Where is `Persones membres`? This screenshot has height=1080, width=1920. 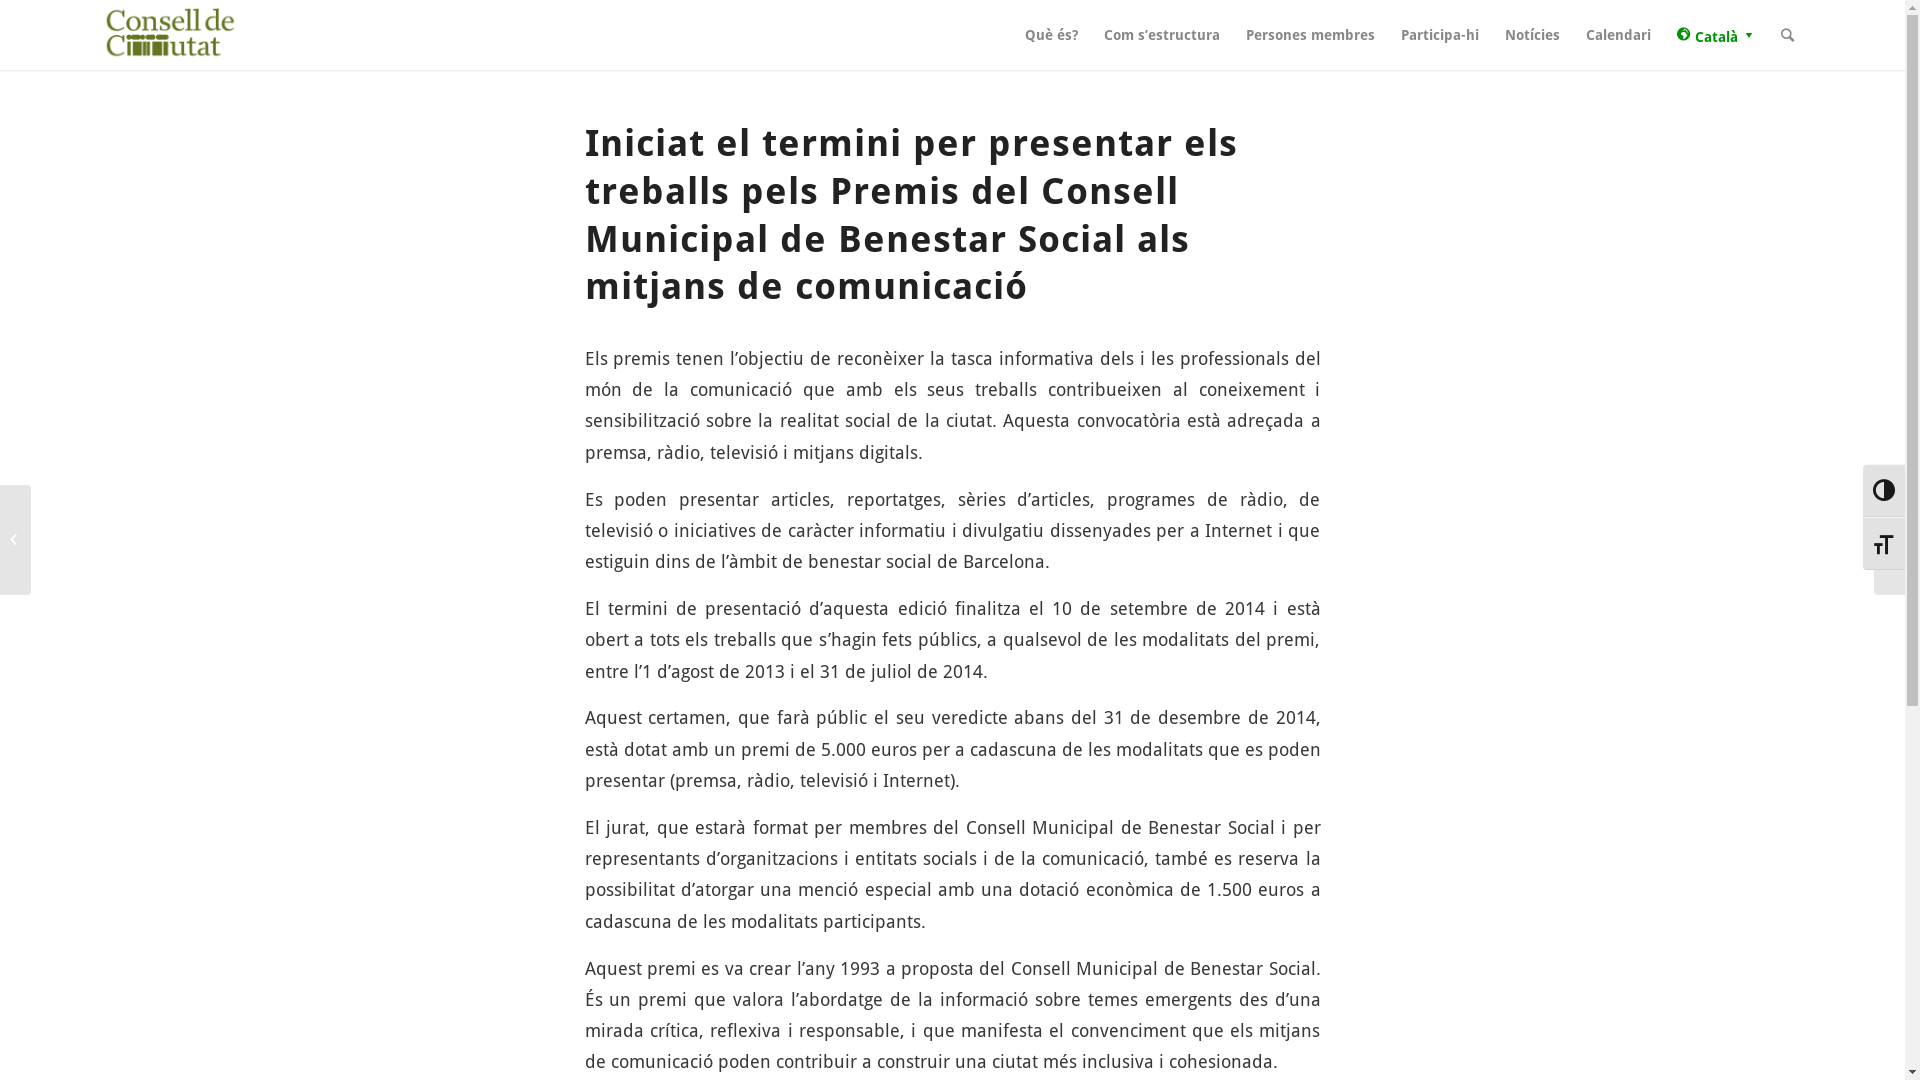
Persones membres is located at coordinates (1310, 35).